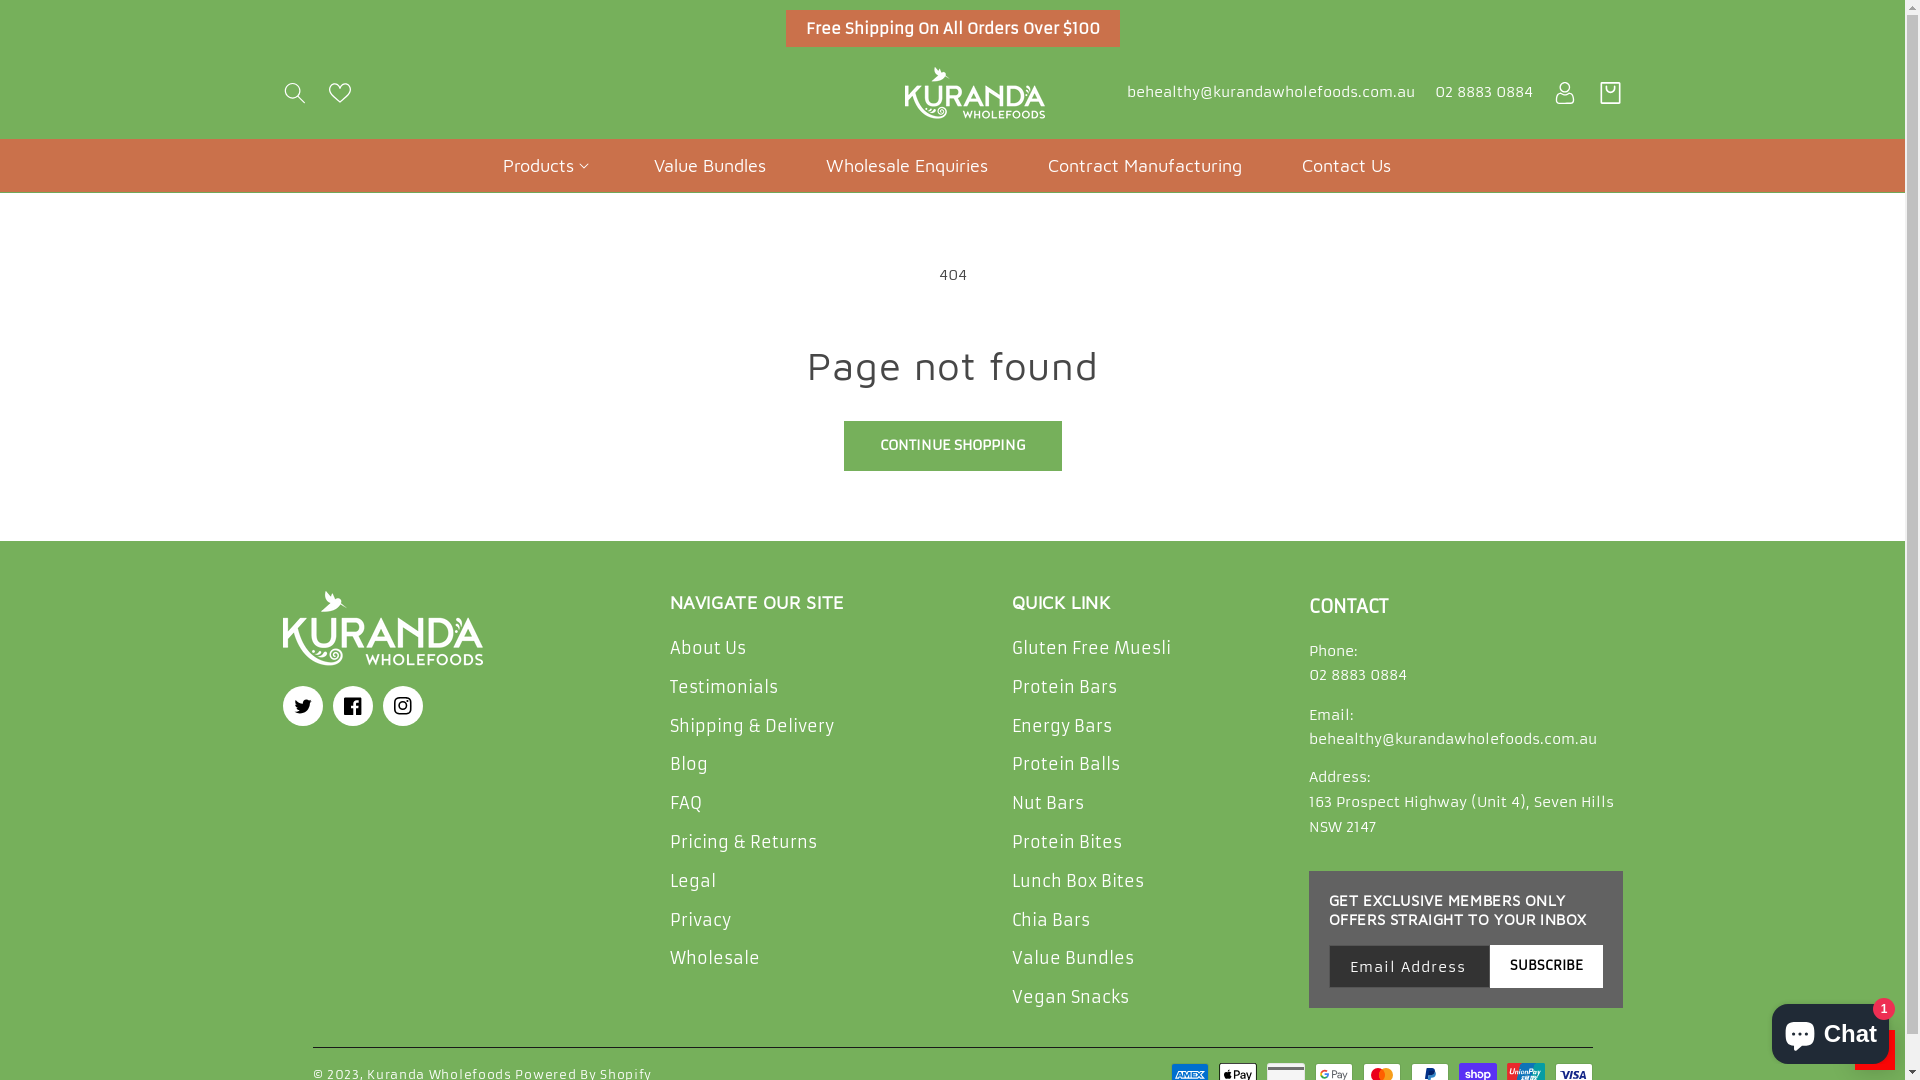 The width and height of the screenshot is (1920, 1080). I want to click on Instagram, so click(402, 706).